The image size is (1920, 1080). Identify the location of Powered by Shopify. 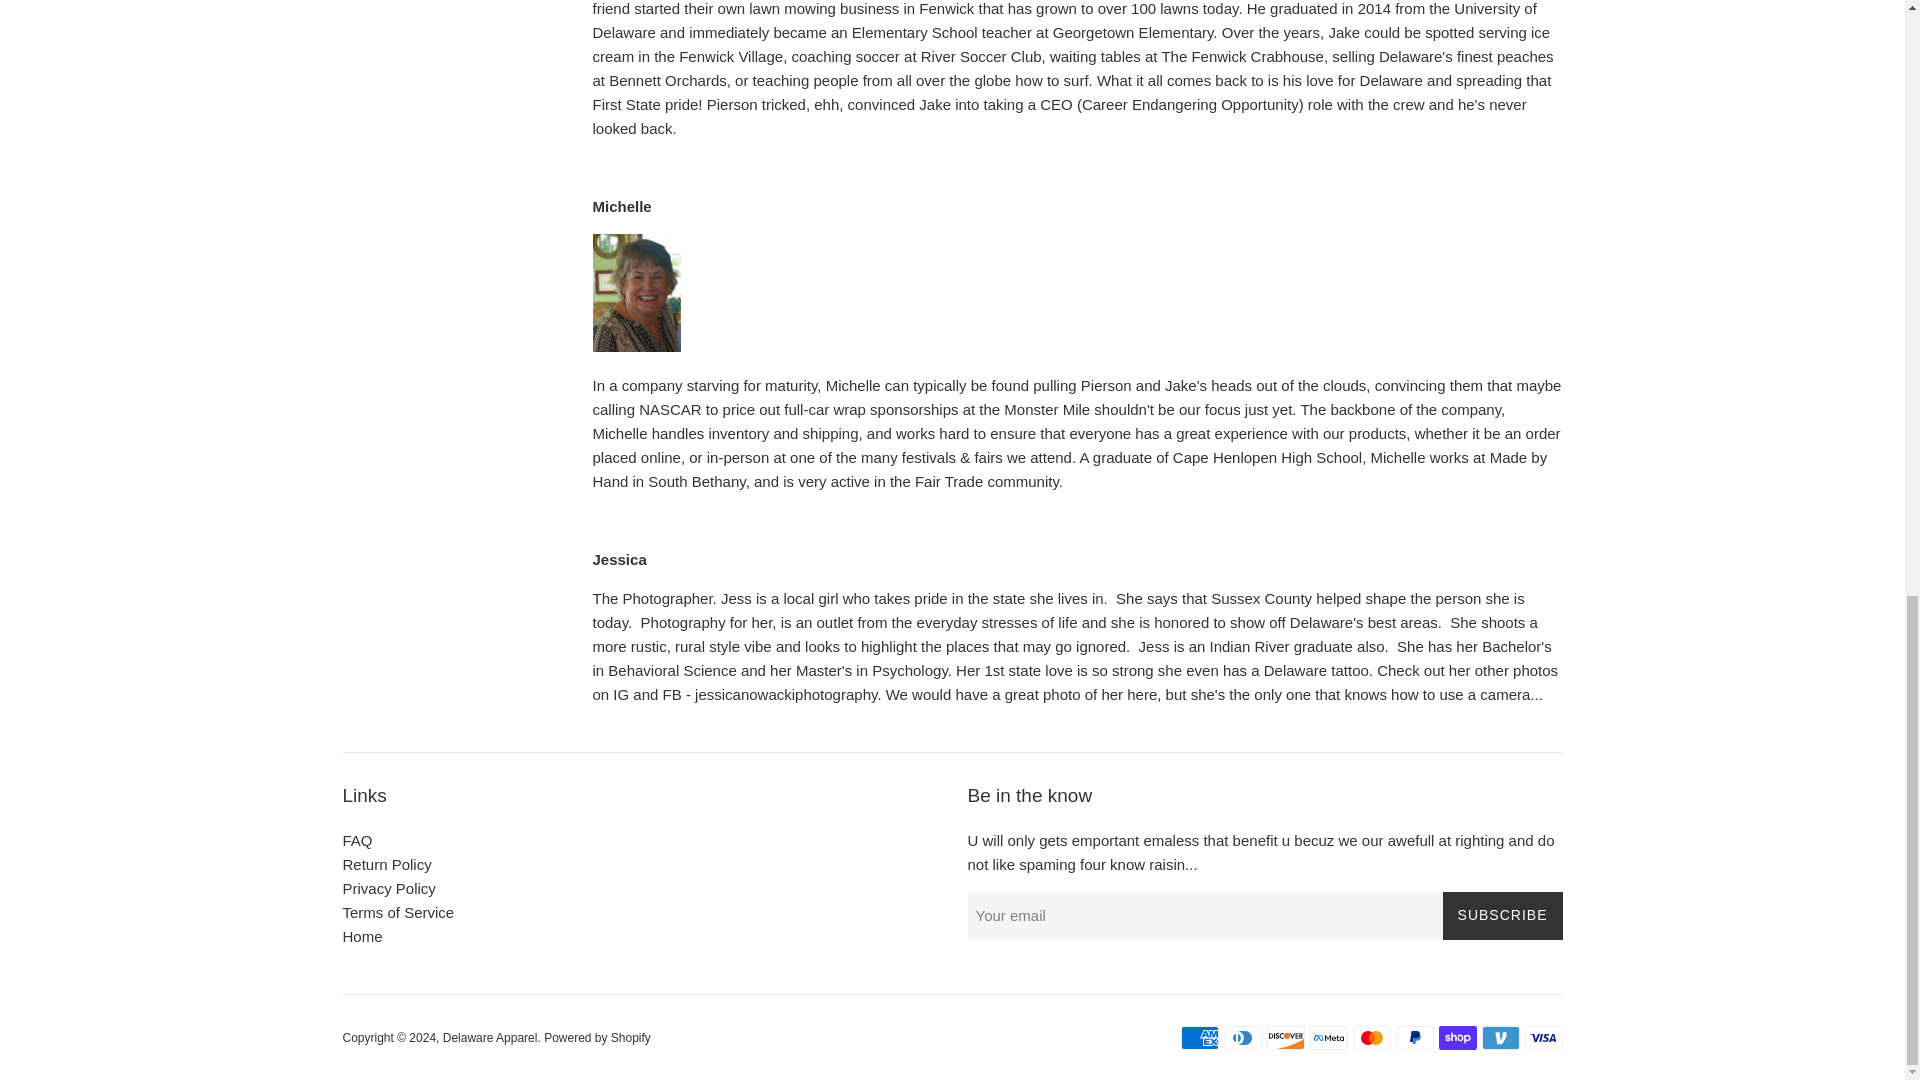
(596, 1038).